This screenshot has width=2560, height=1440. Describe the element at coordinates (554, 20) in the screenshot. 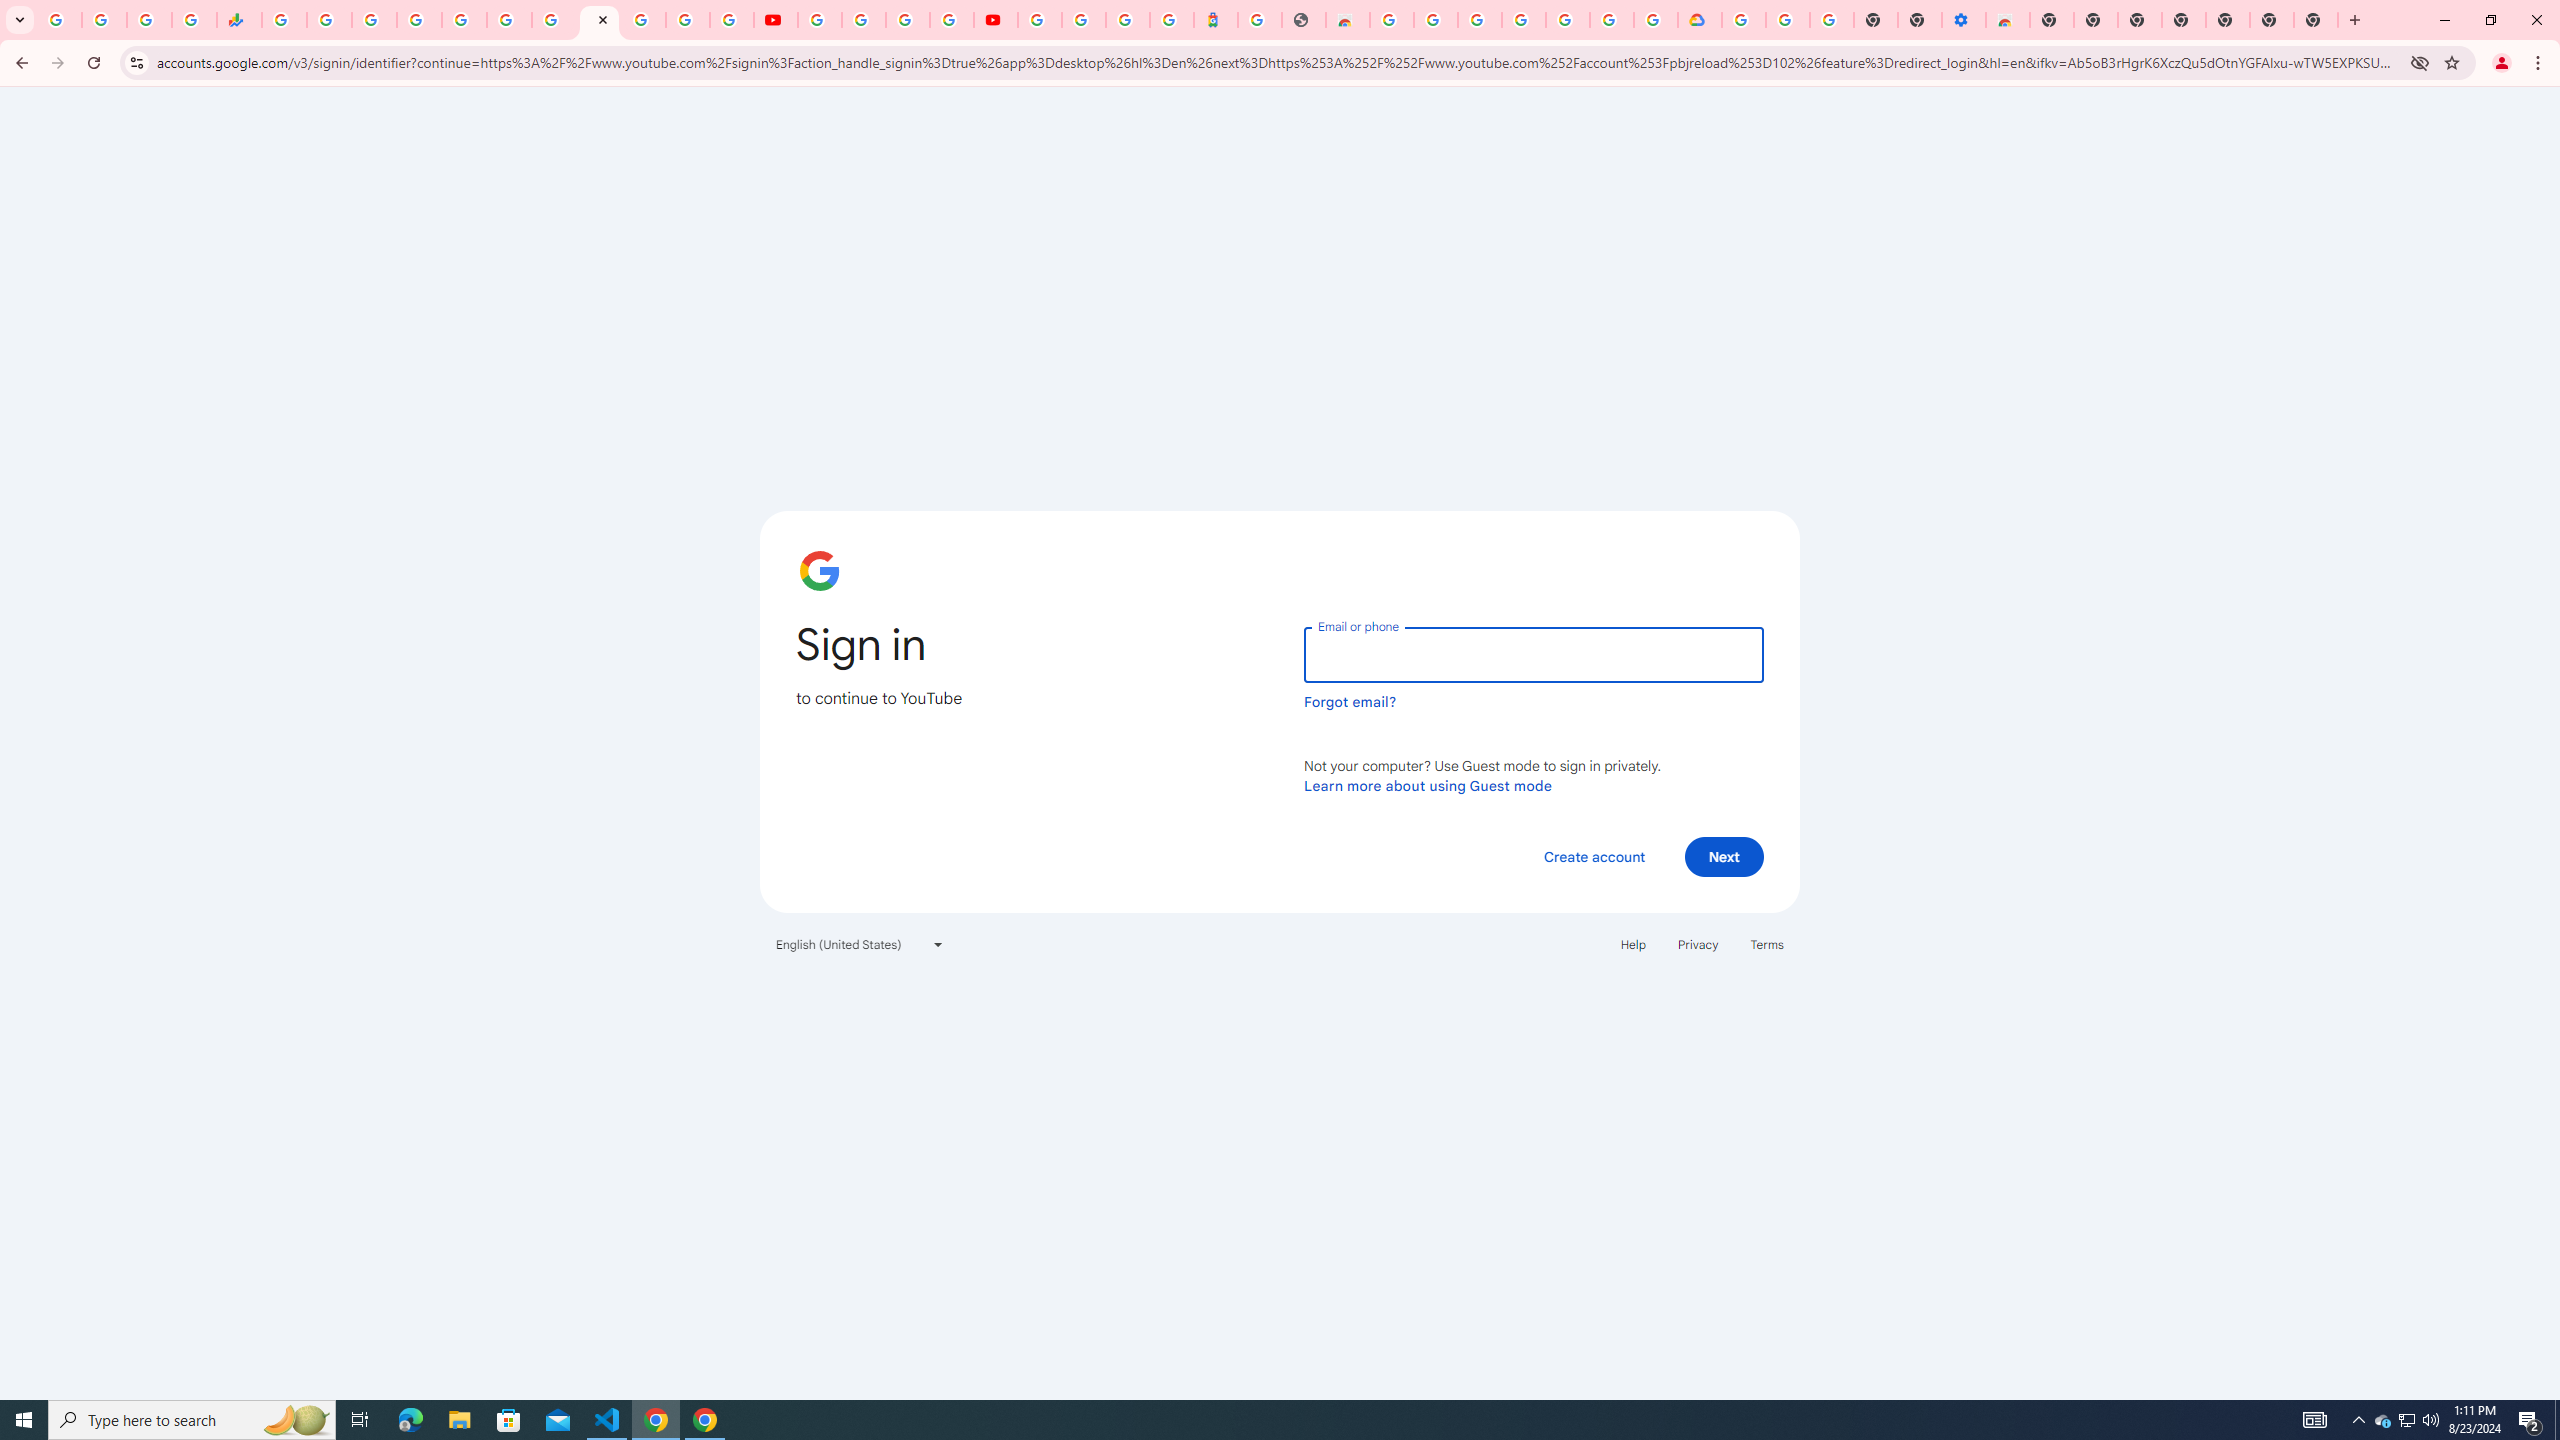

I see `Android TV Policies and Guidelines - Transparency Center` at that location.